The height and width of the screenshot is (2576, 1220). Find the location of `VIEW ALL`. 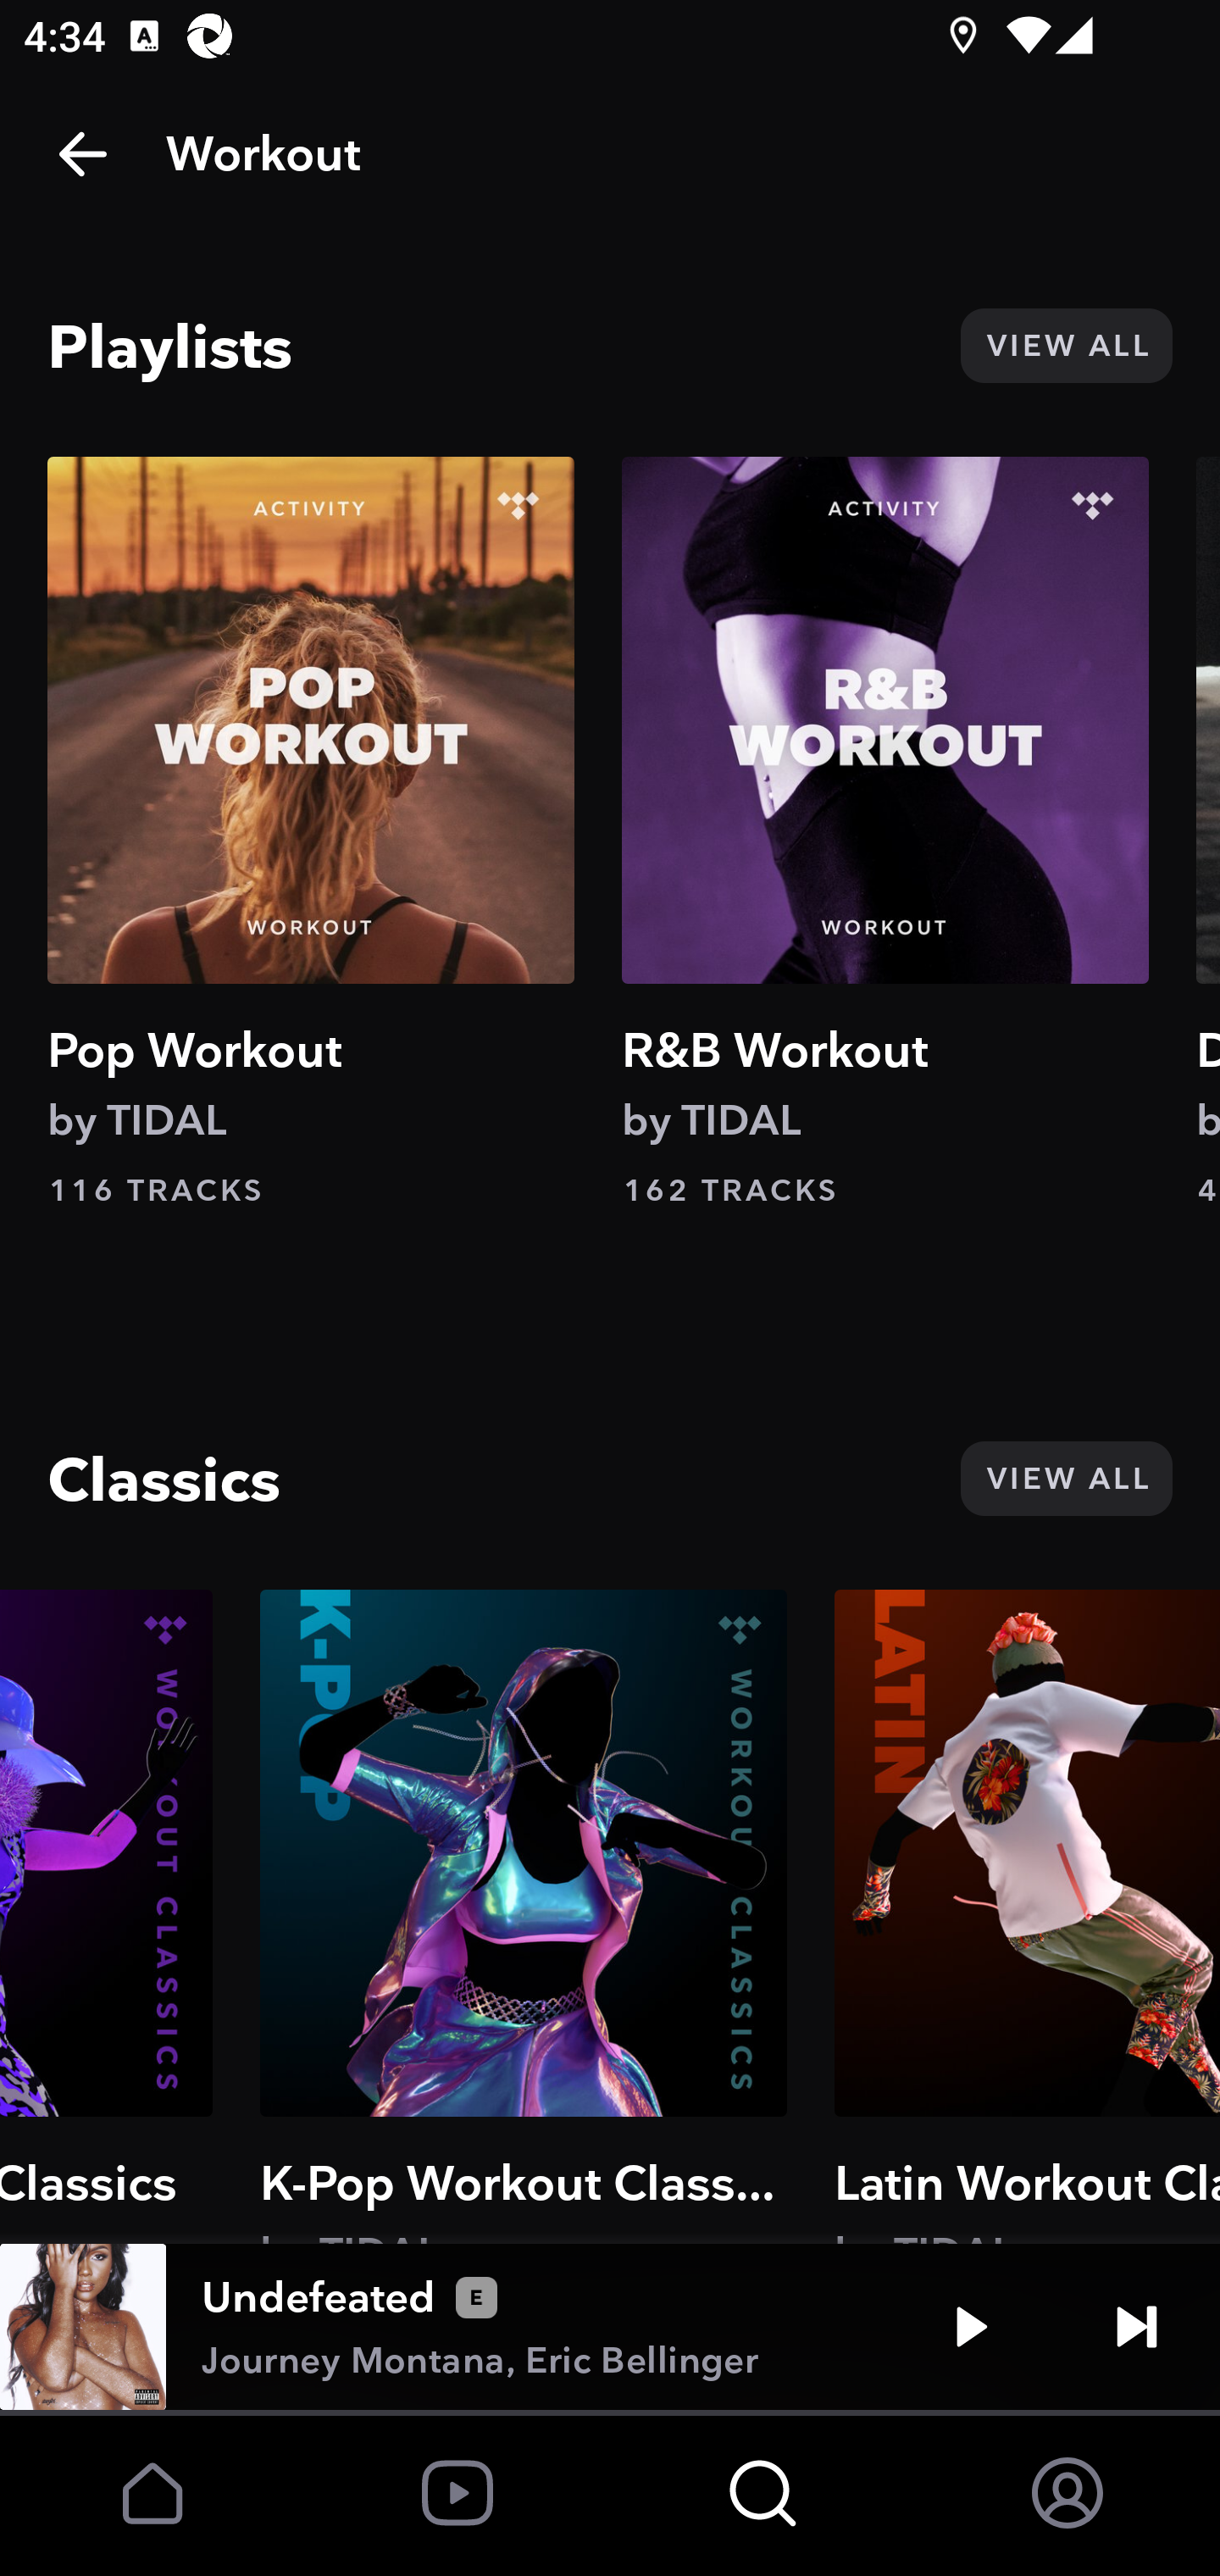

VIEW ALL is located at coordinates (1066, 1478).